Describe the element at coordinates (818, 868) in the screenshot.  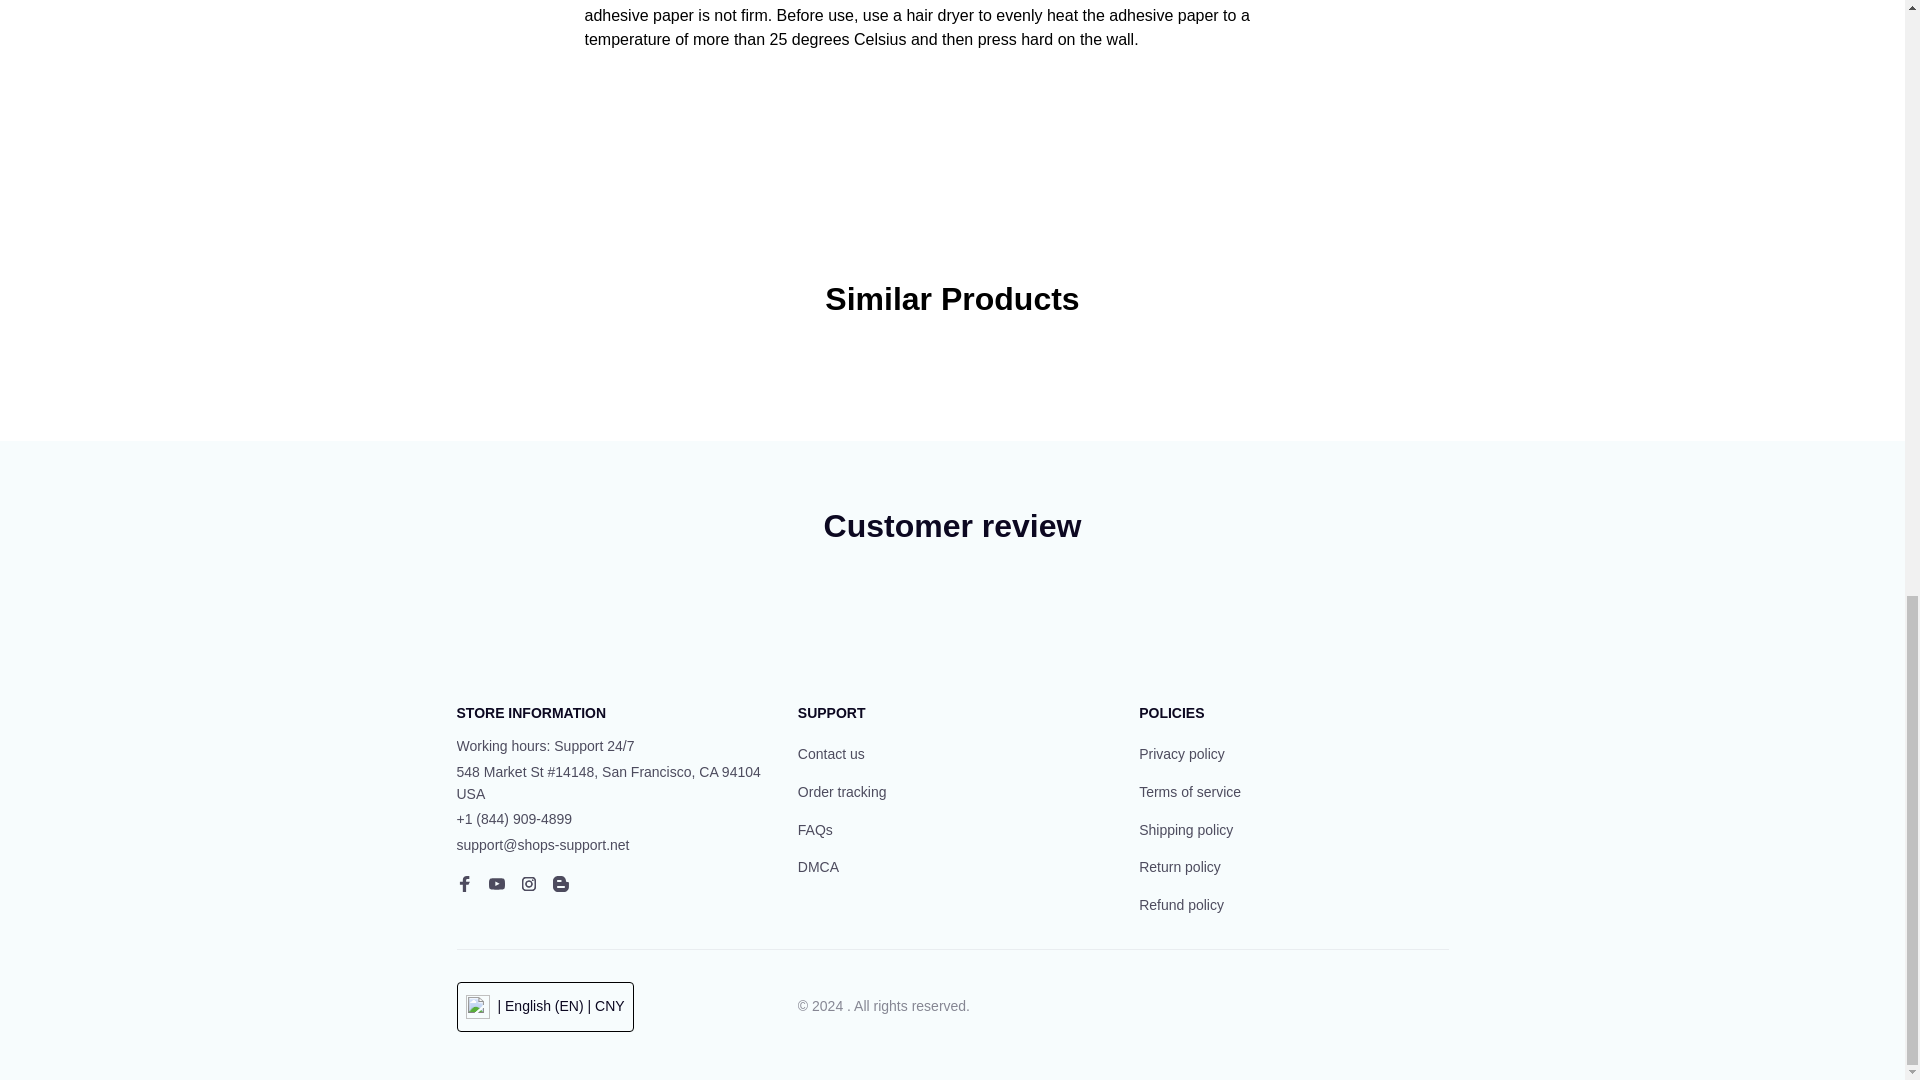
I see `DMCA` at that location.